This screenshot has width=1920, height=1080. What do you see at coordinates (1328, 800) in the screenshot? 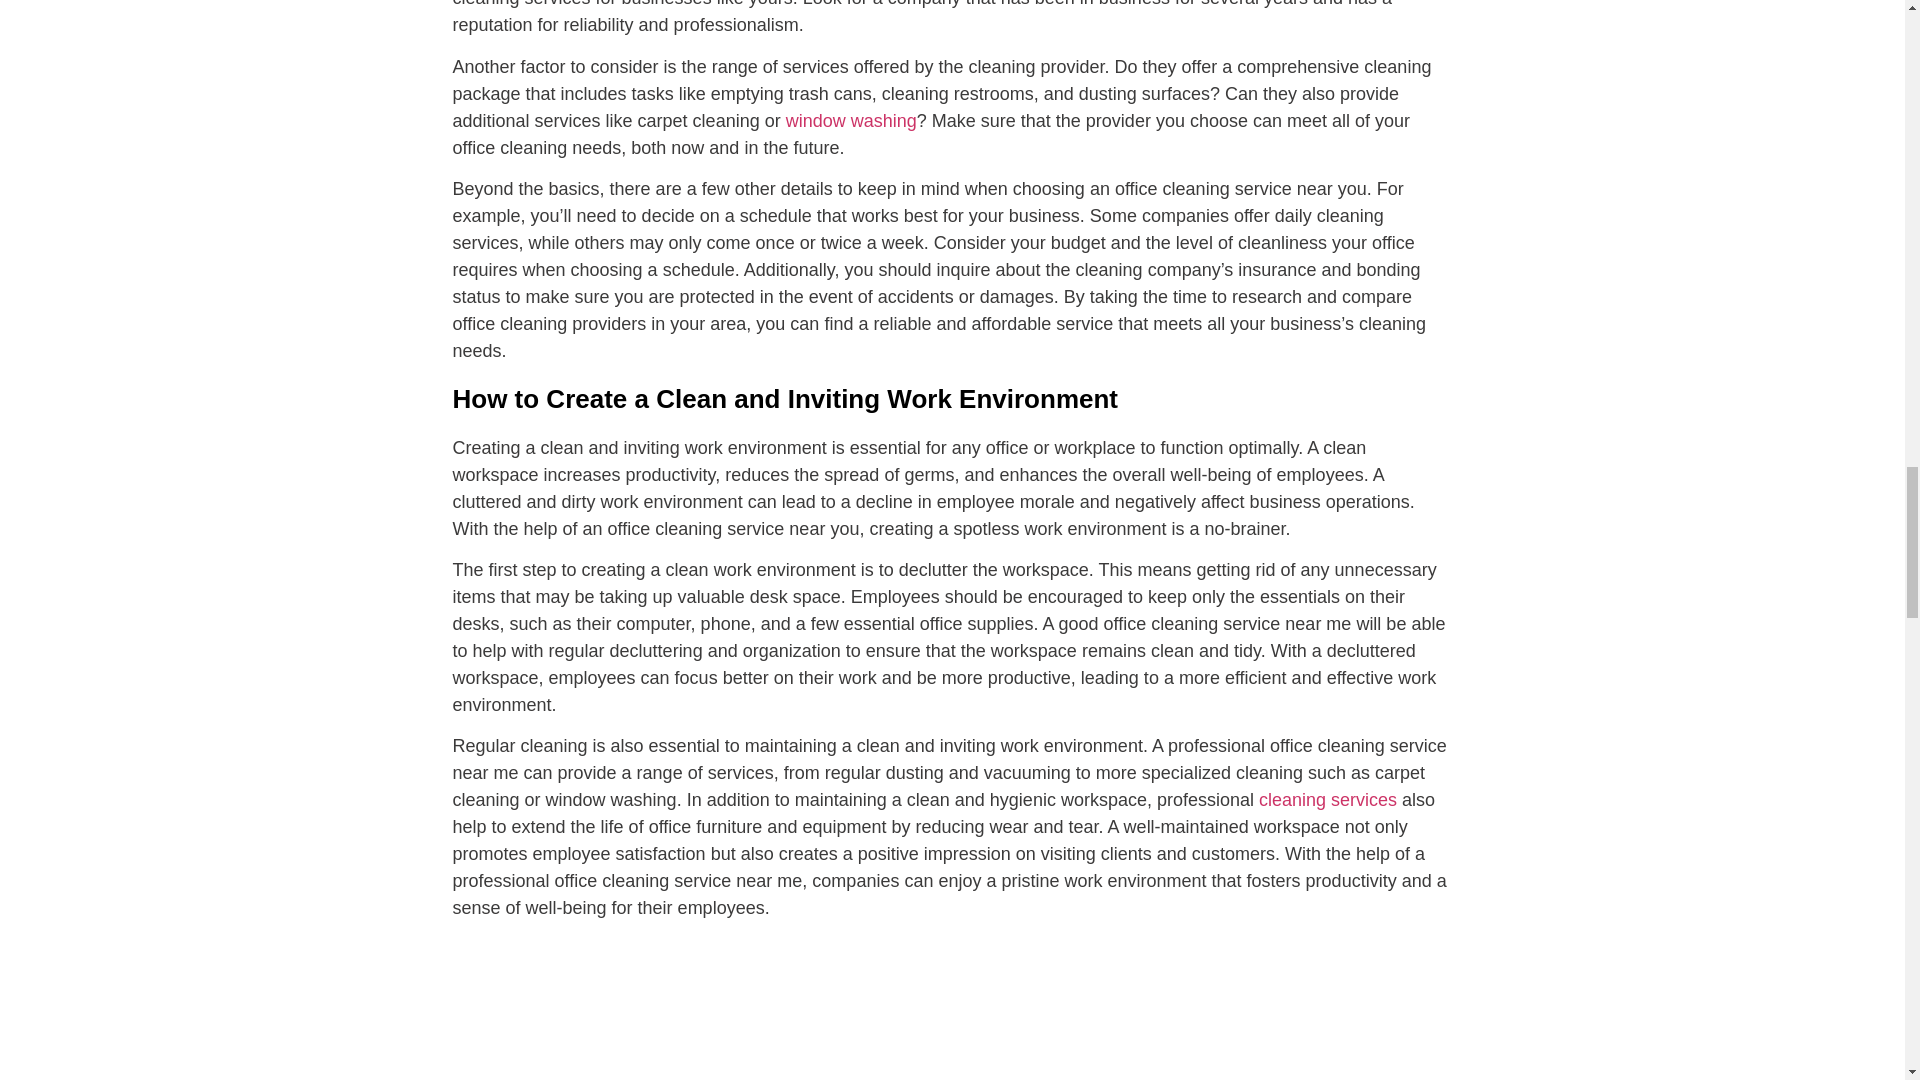
I see `cleaning services` at bounding box center [1328, 800].